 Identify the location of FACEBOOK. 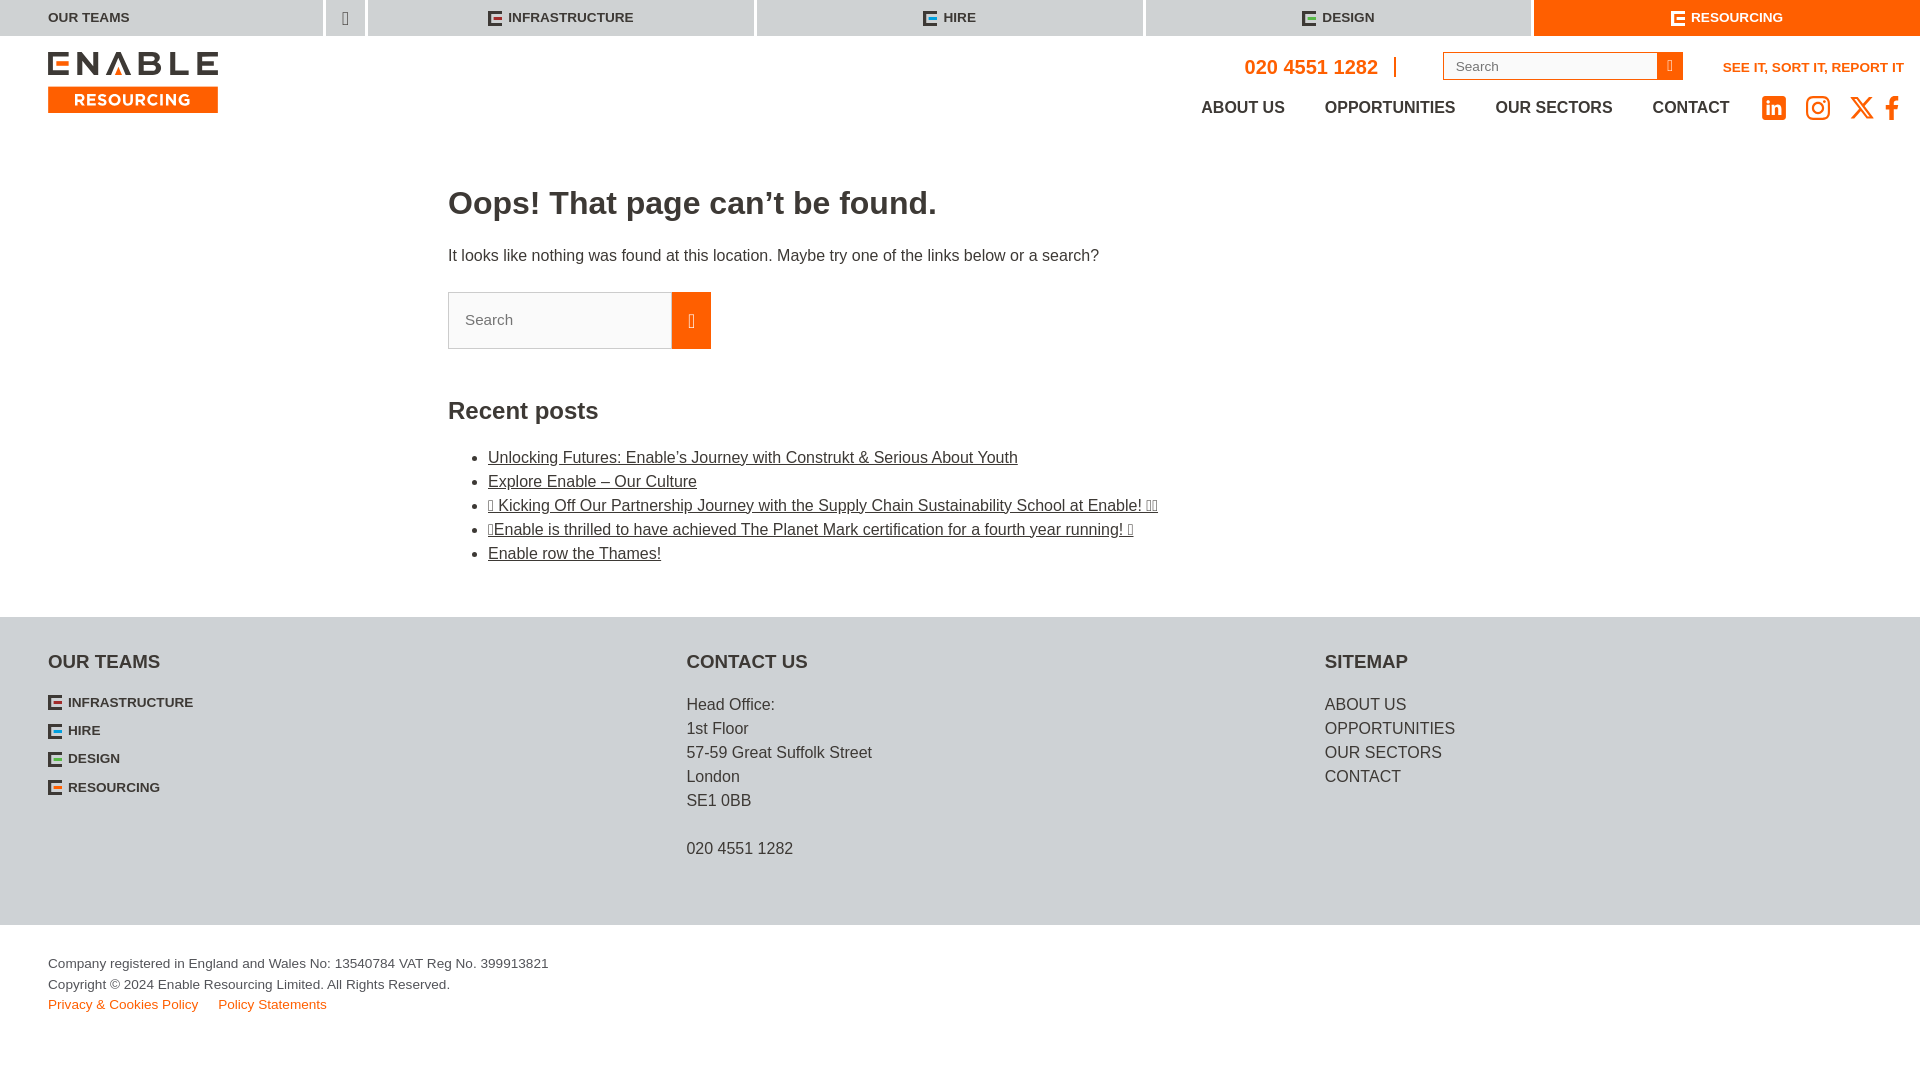
(1892, 108).